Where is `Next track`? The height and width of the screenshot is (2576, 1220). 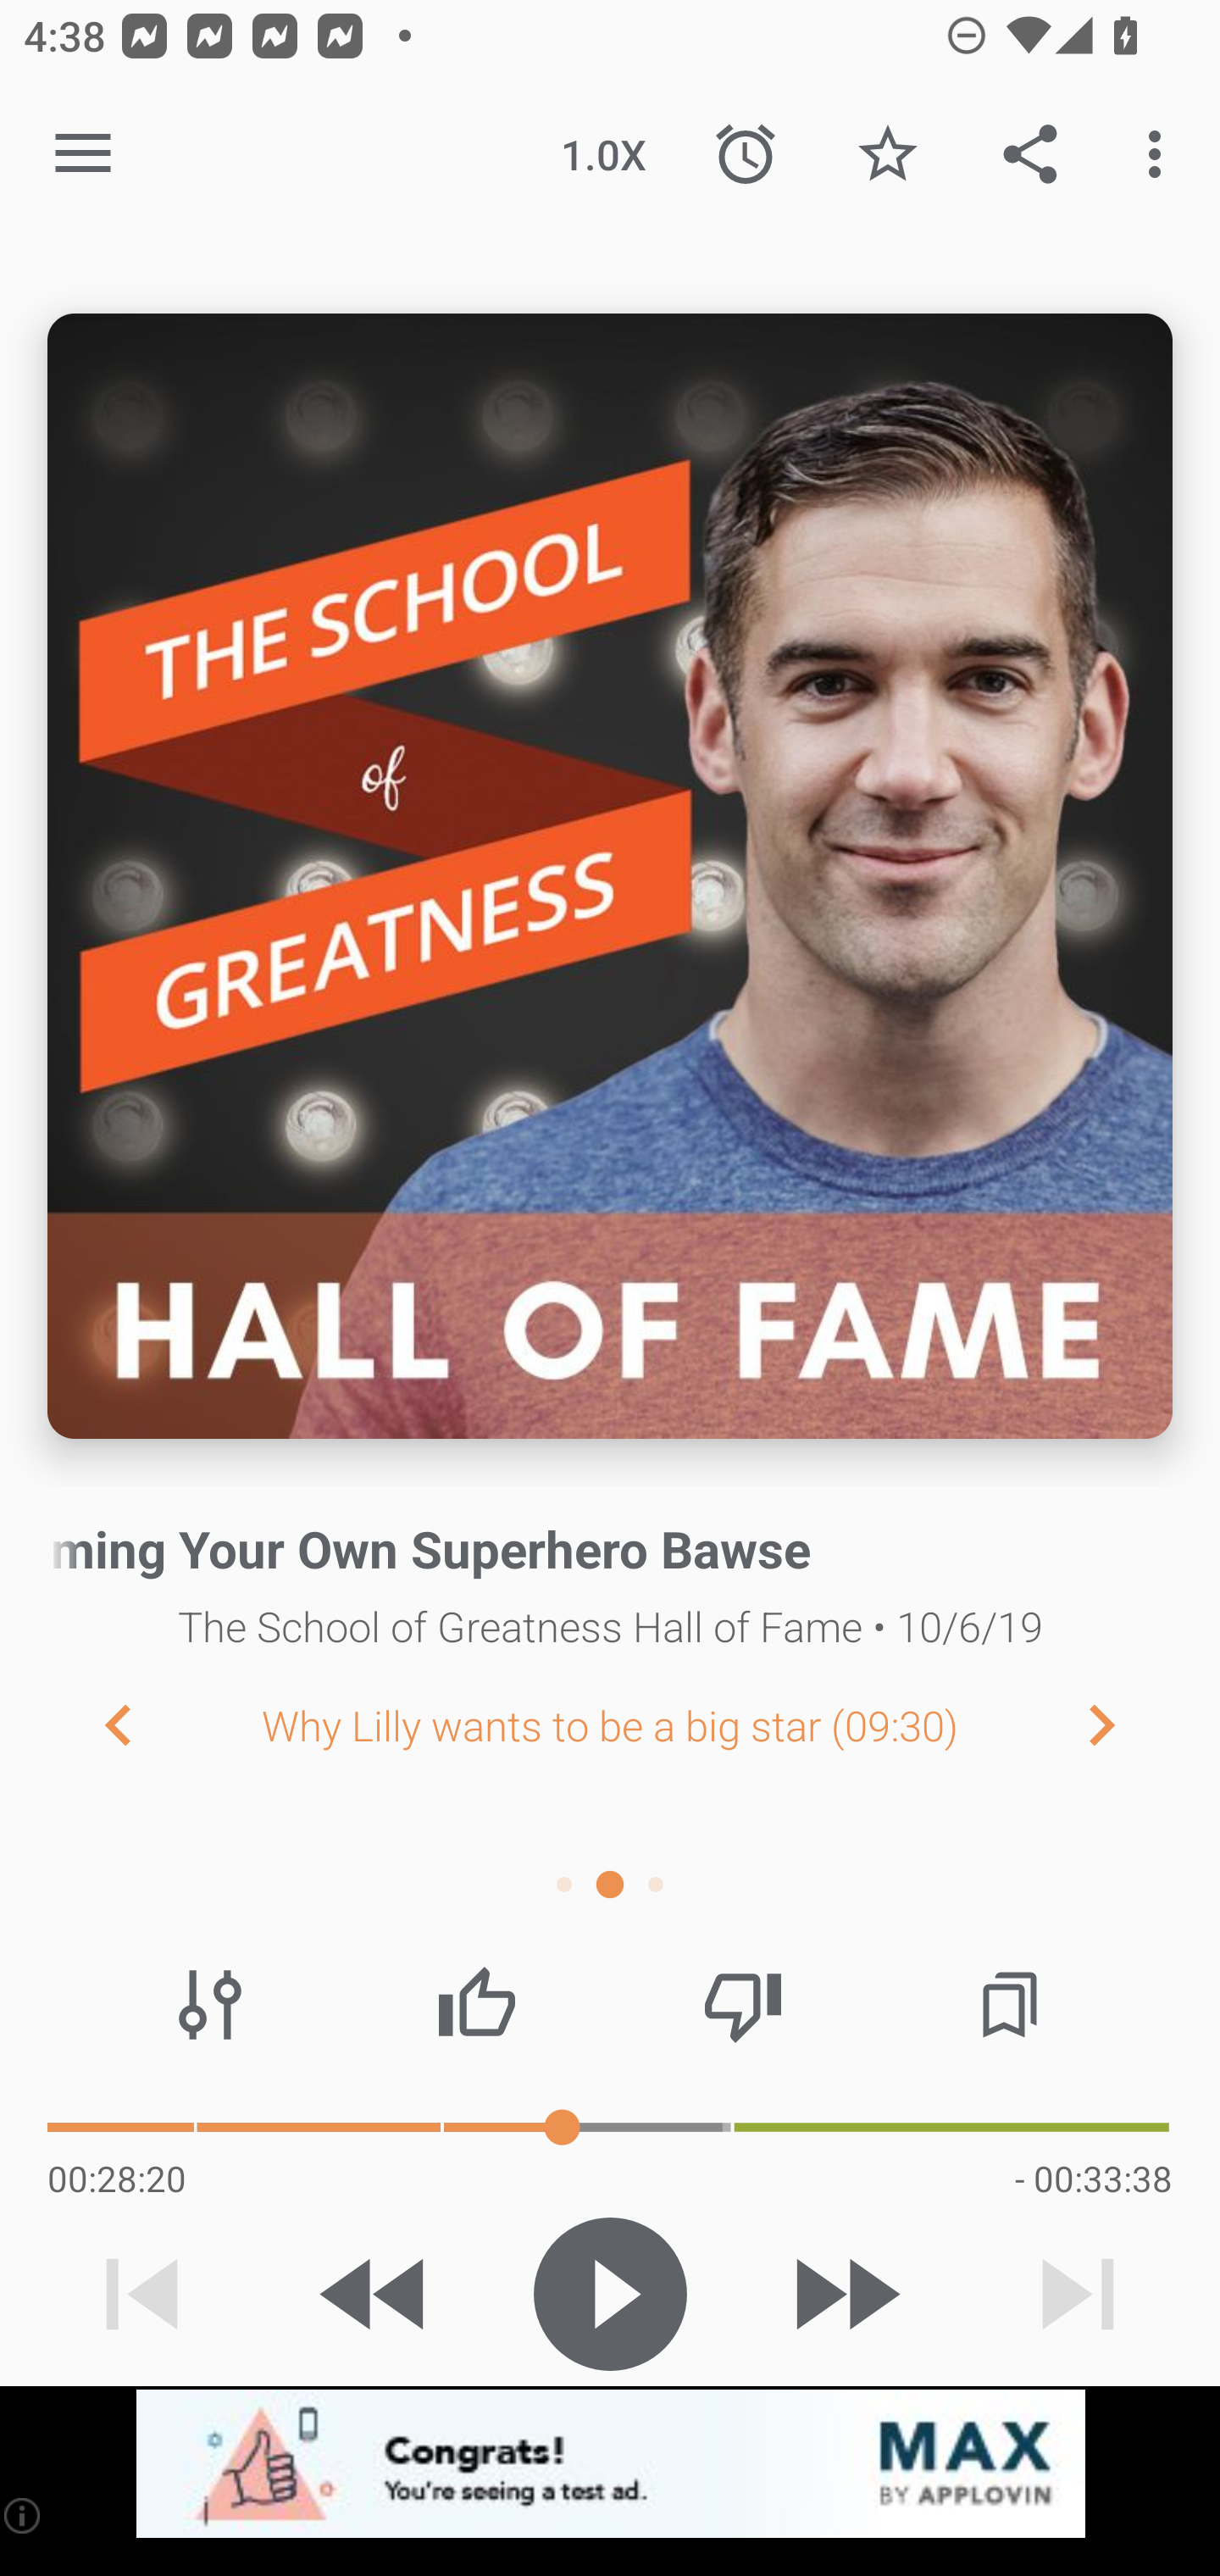
Next track is located at coordinates (1078, 2294).